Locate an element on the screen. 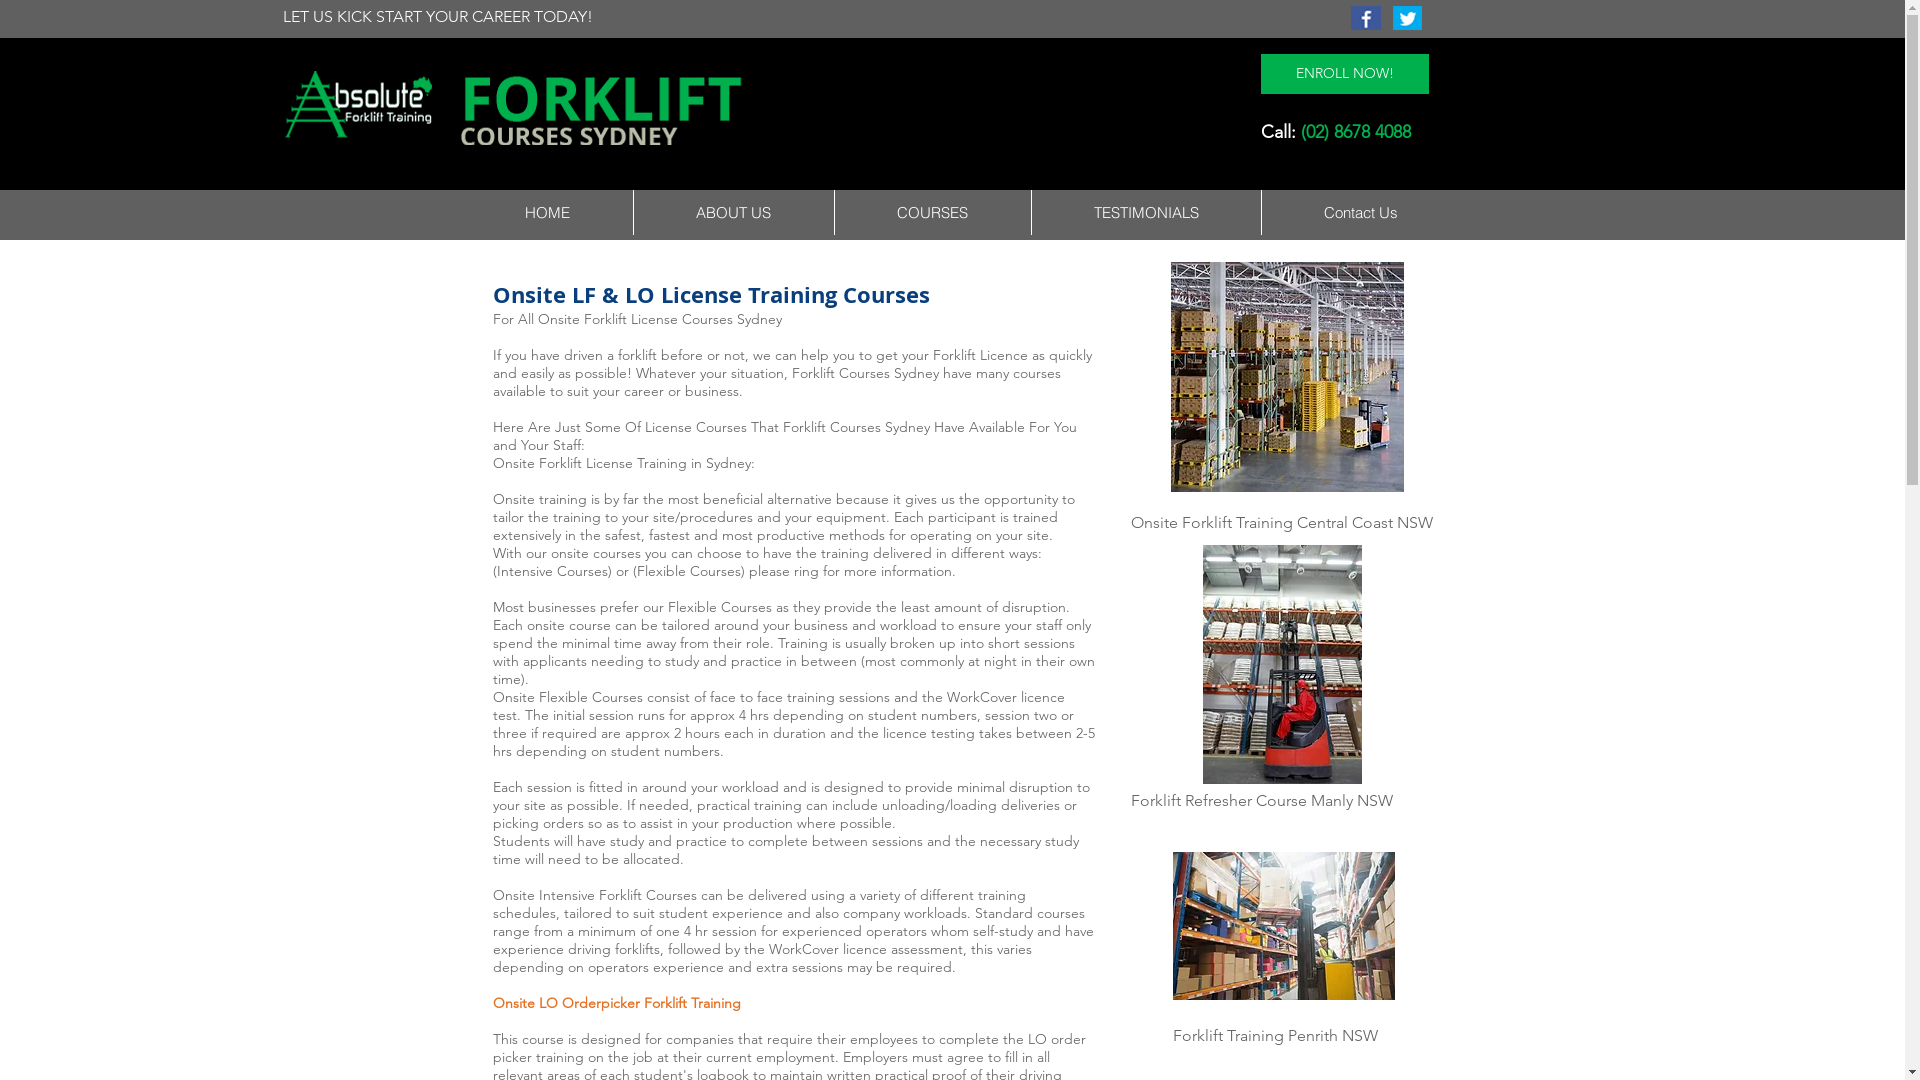 The width and height of the screenshot is (1920, 1080). TESTIMONIALS is located at coordinates (1145, 212).